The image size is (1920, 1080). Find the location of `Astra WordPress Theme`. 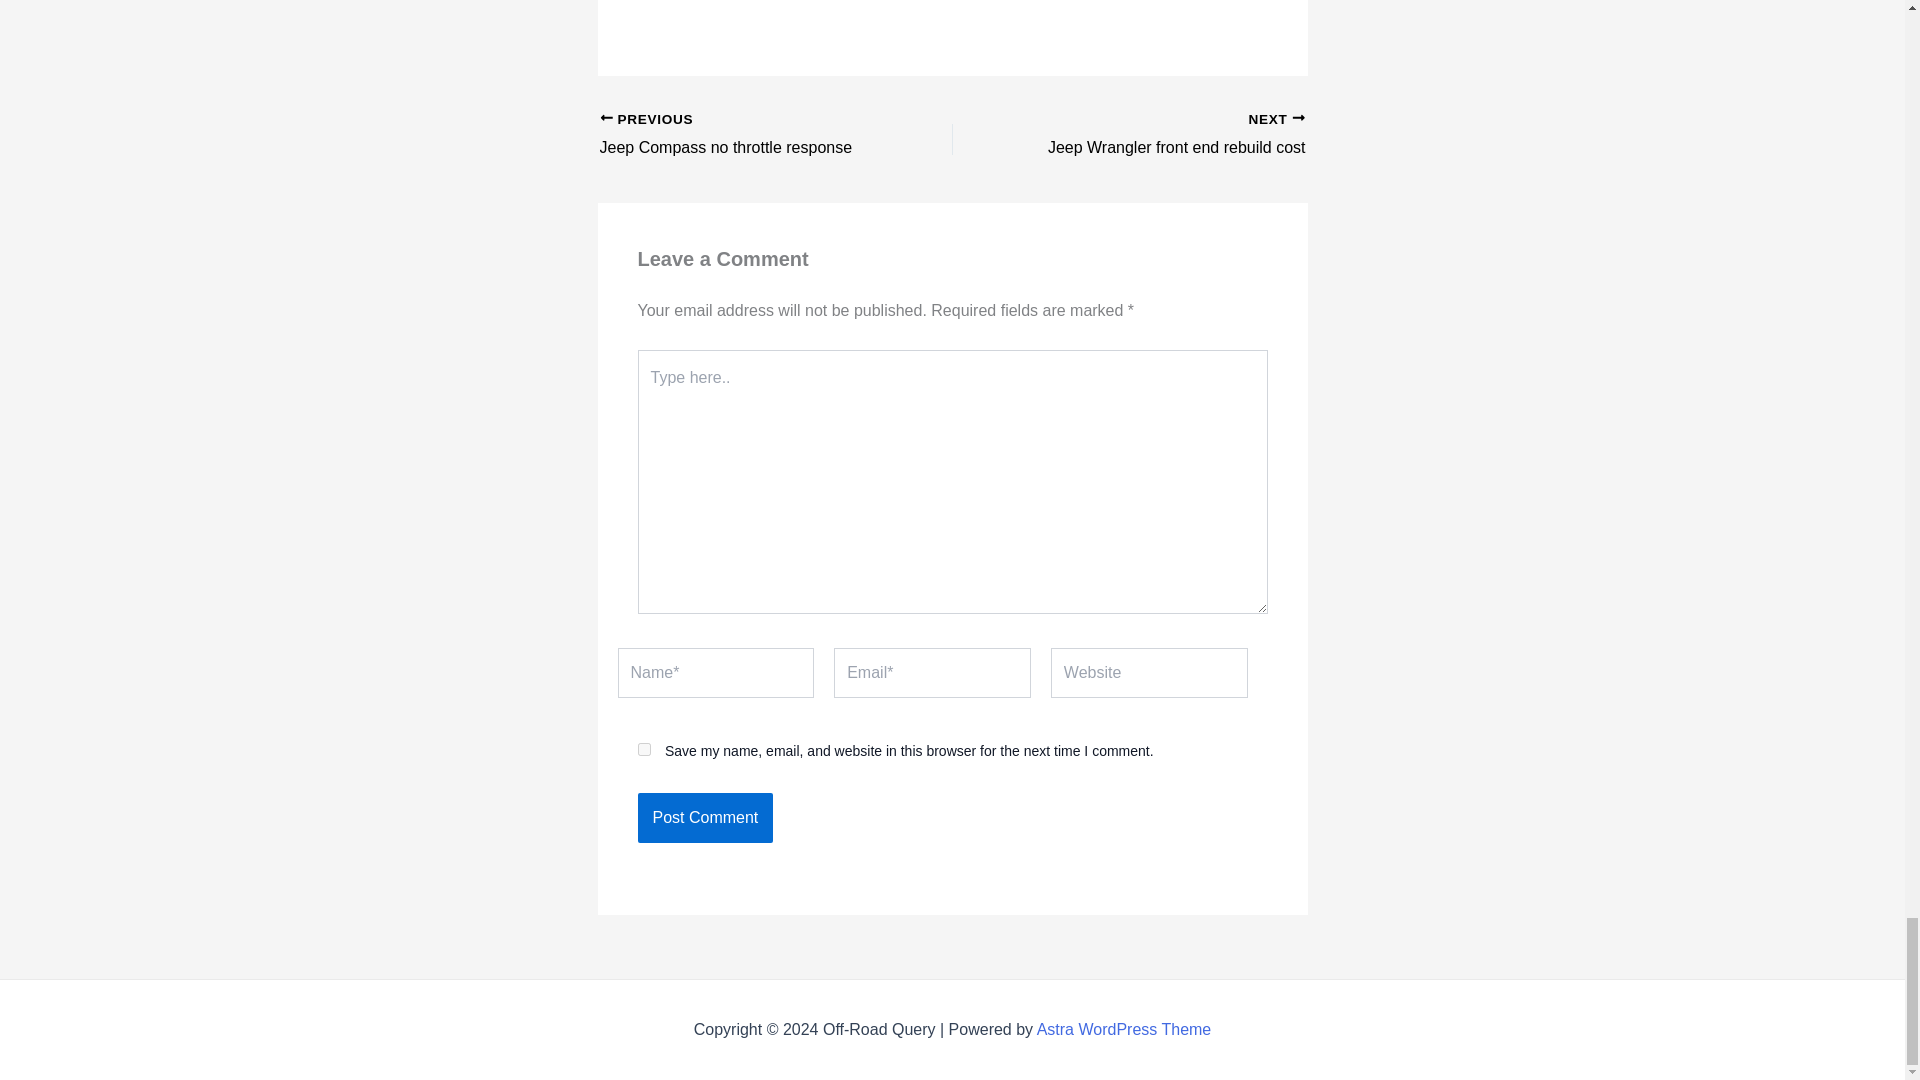

Astra WordPress Theme is located at coordinates (741, 136).